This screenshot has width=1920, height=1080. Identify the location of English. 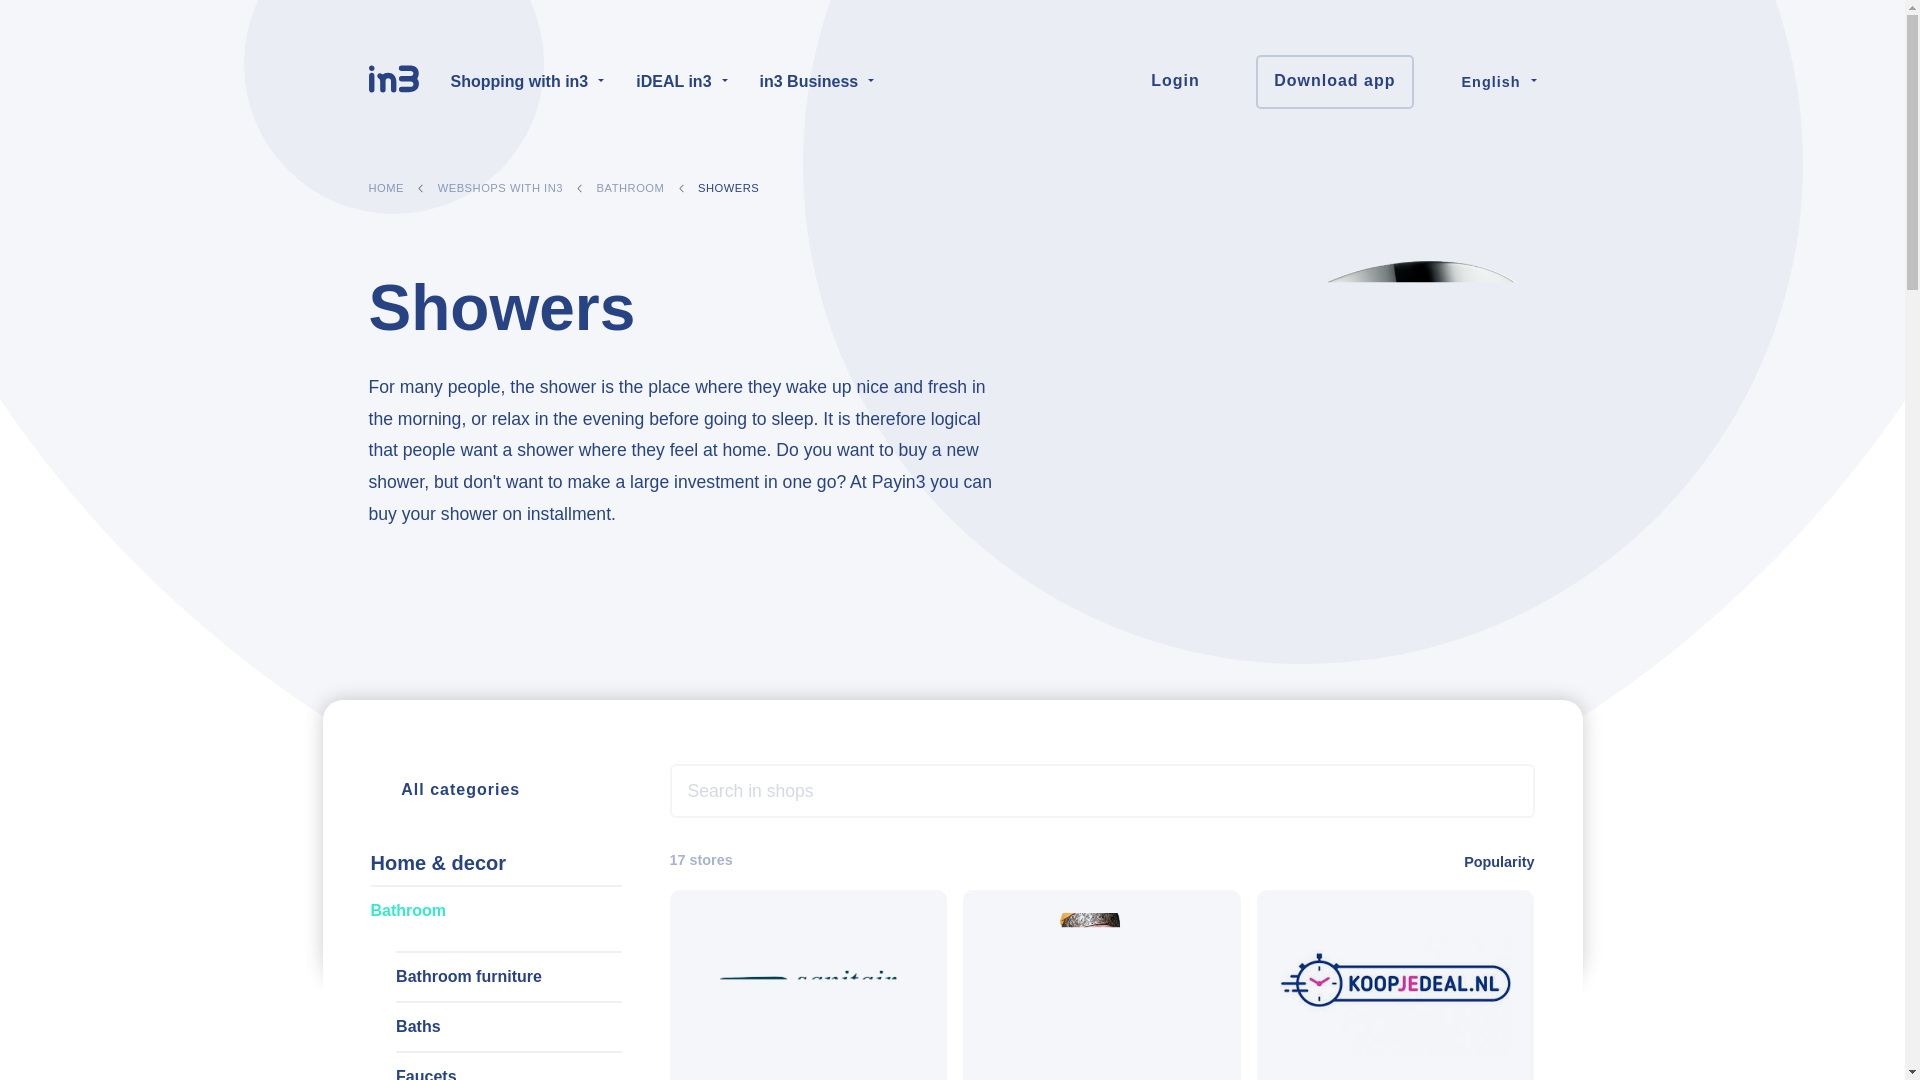
(1491, 81).